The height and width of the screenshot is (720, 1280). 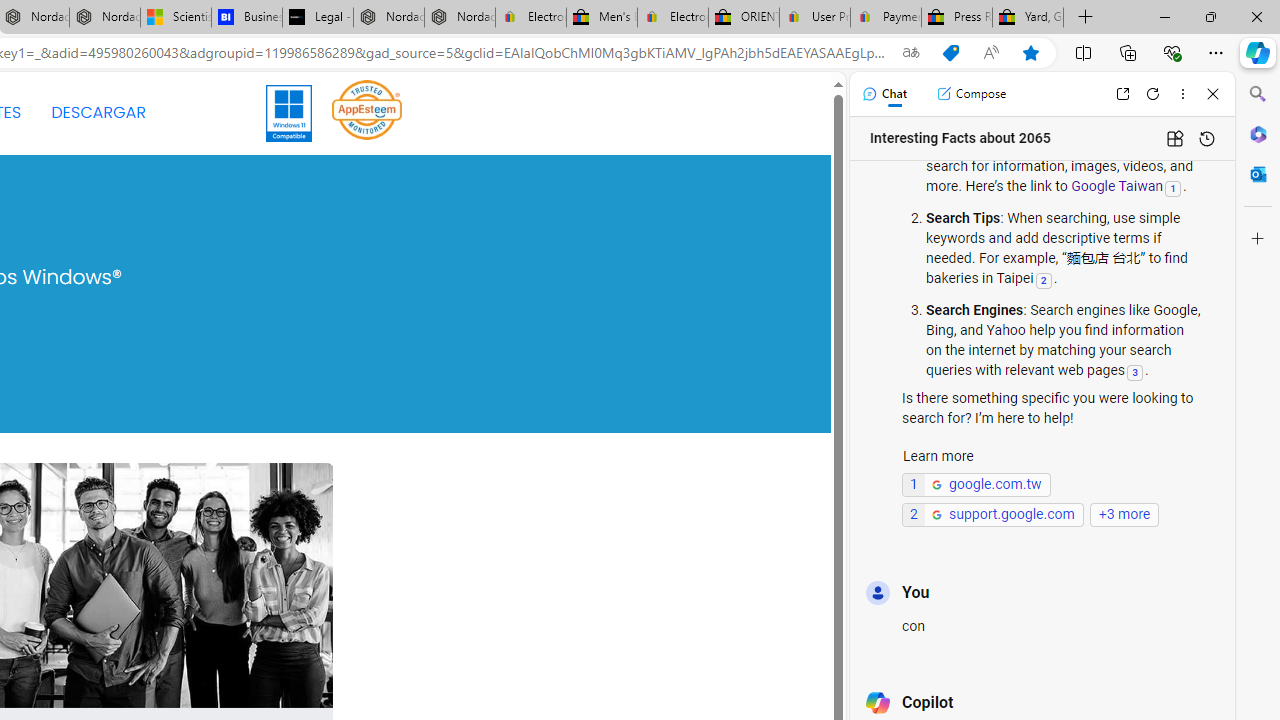 I want to click on Compose, so click(x=971, y=94).